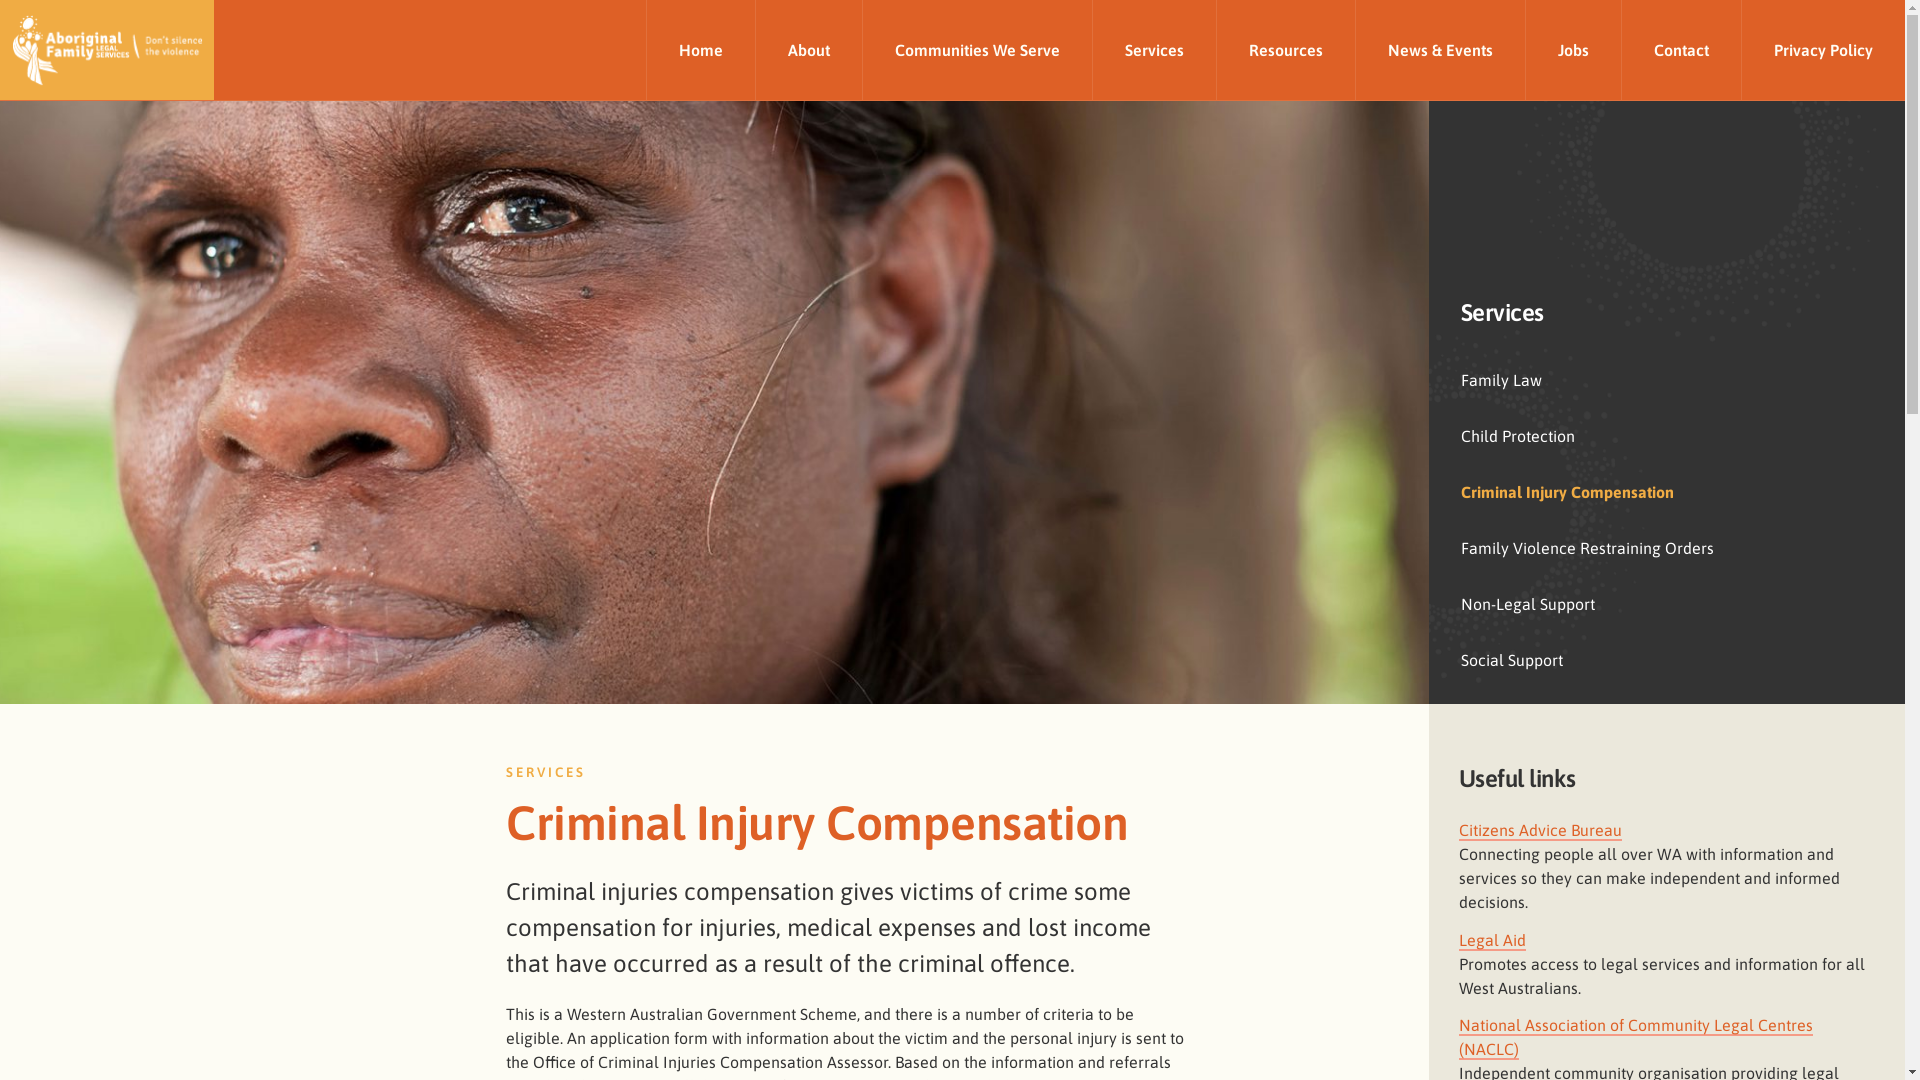 The height and width of the screenshot is (1080, 1920). I want to click on Legal Aid, so click(1492, 941).